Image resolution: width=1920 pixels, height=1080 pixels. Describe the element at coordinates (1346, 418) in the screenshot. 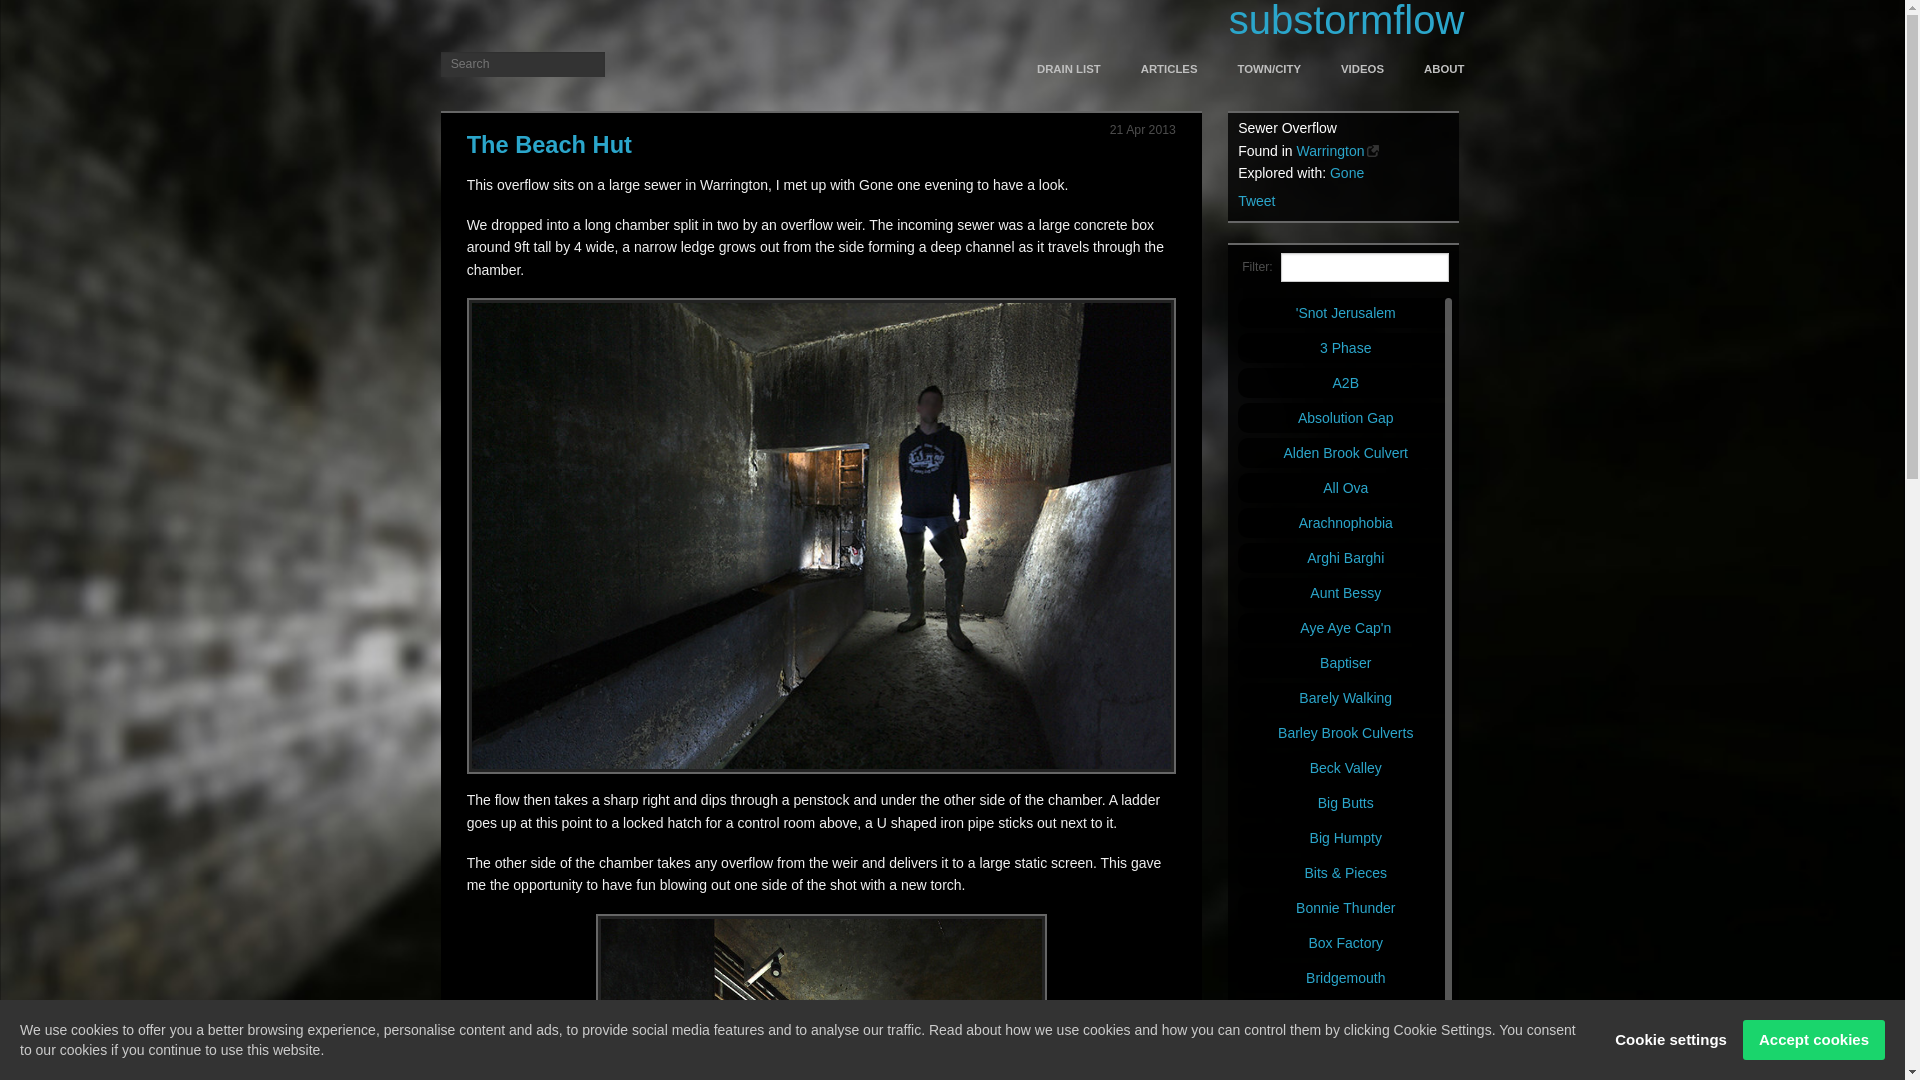

I see `Absolution Gap` at that location.